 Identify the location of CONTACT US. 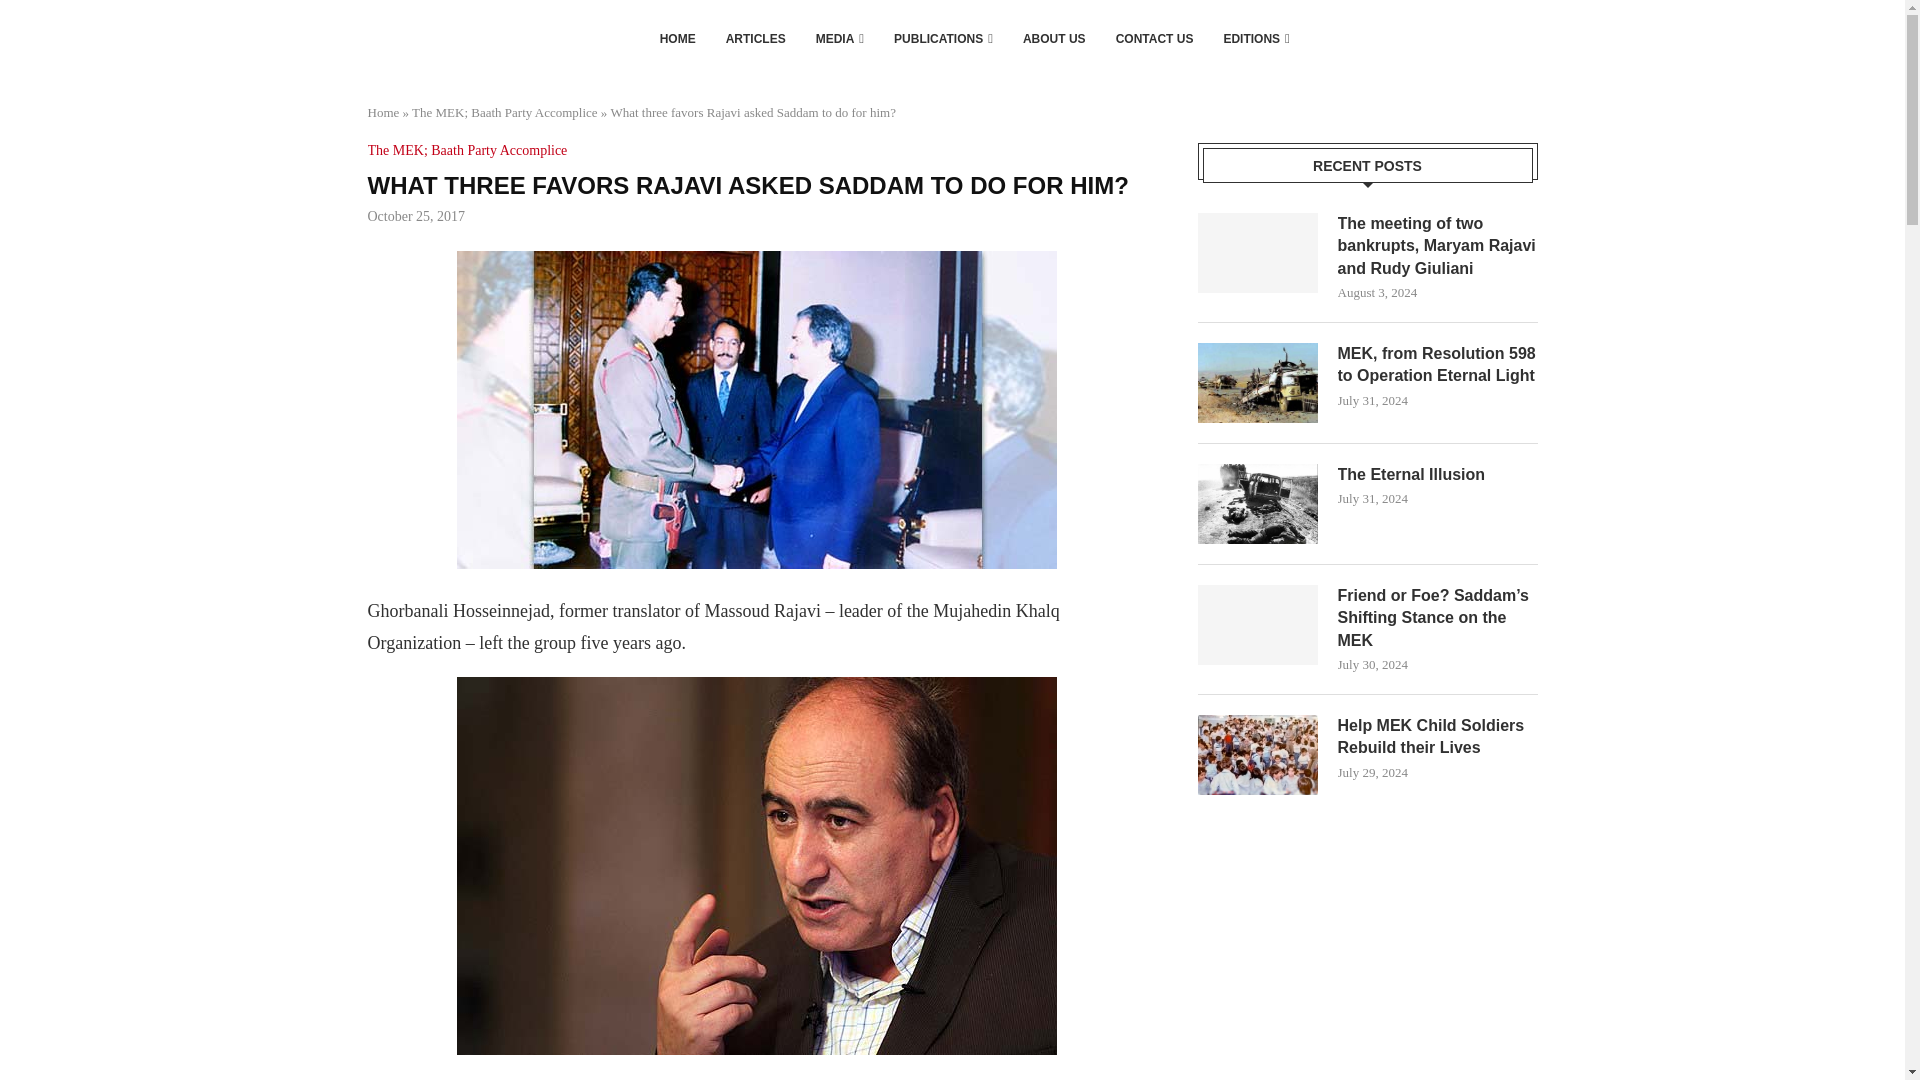
(1154, 38).